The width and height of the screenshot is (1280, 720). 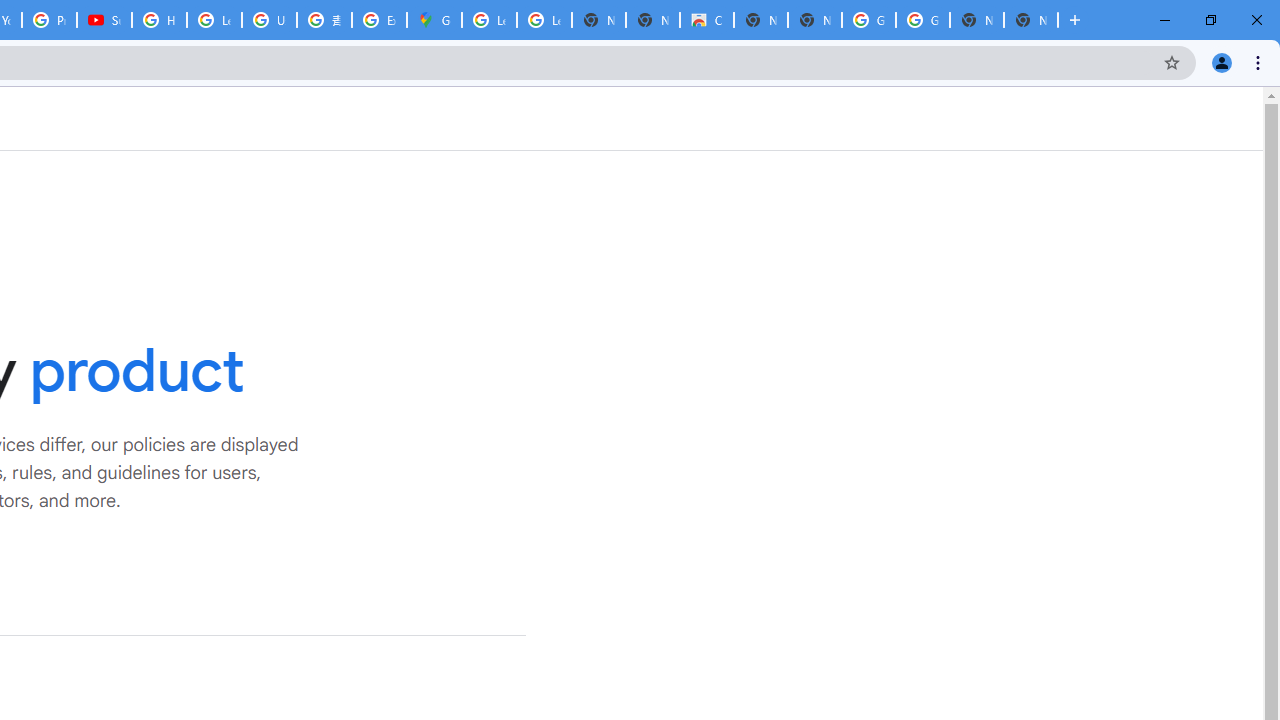 What do you see at coordinates (1030, 20) in the screenshot?
I see `New Tab` at bounding box center [1030, 20].